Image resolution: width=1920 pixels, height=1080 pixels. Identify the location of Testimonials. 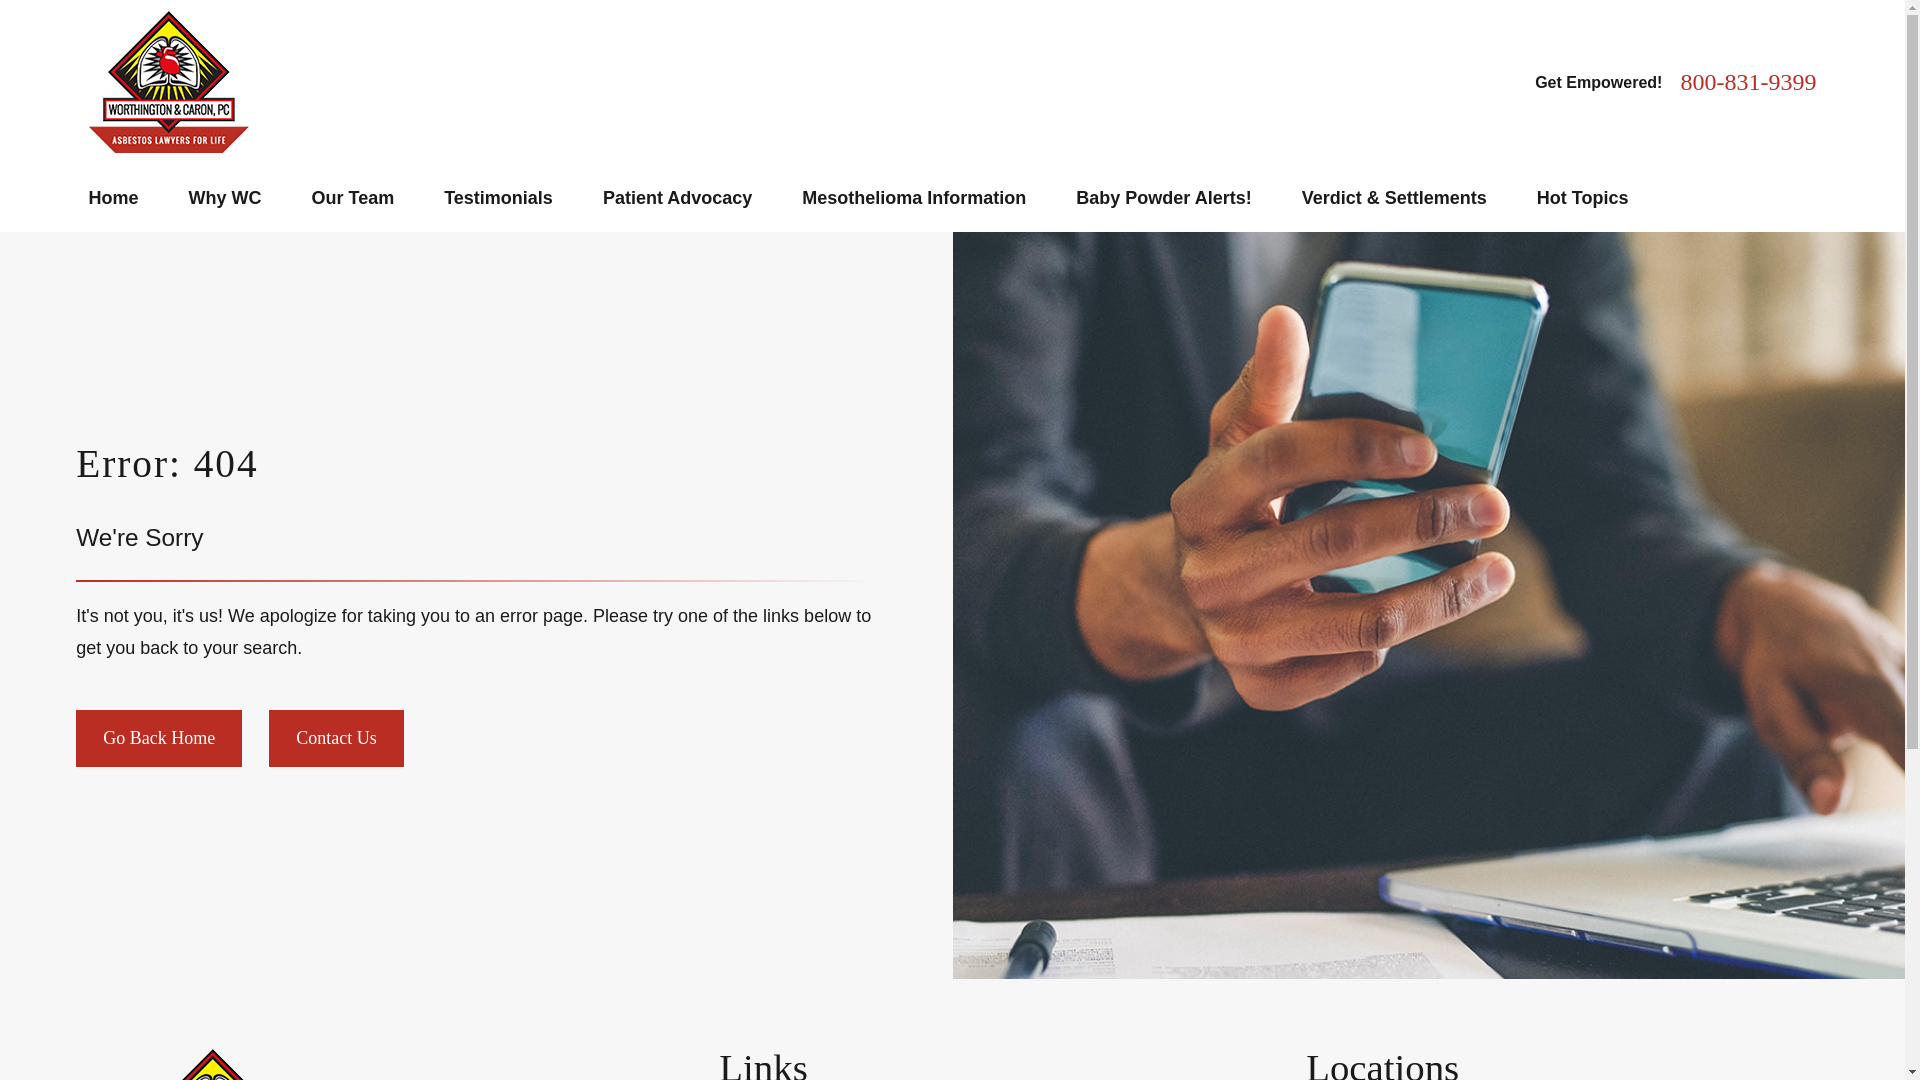
(498, 198).